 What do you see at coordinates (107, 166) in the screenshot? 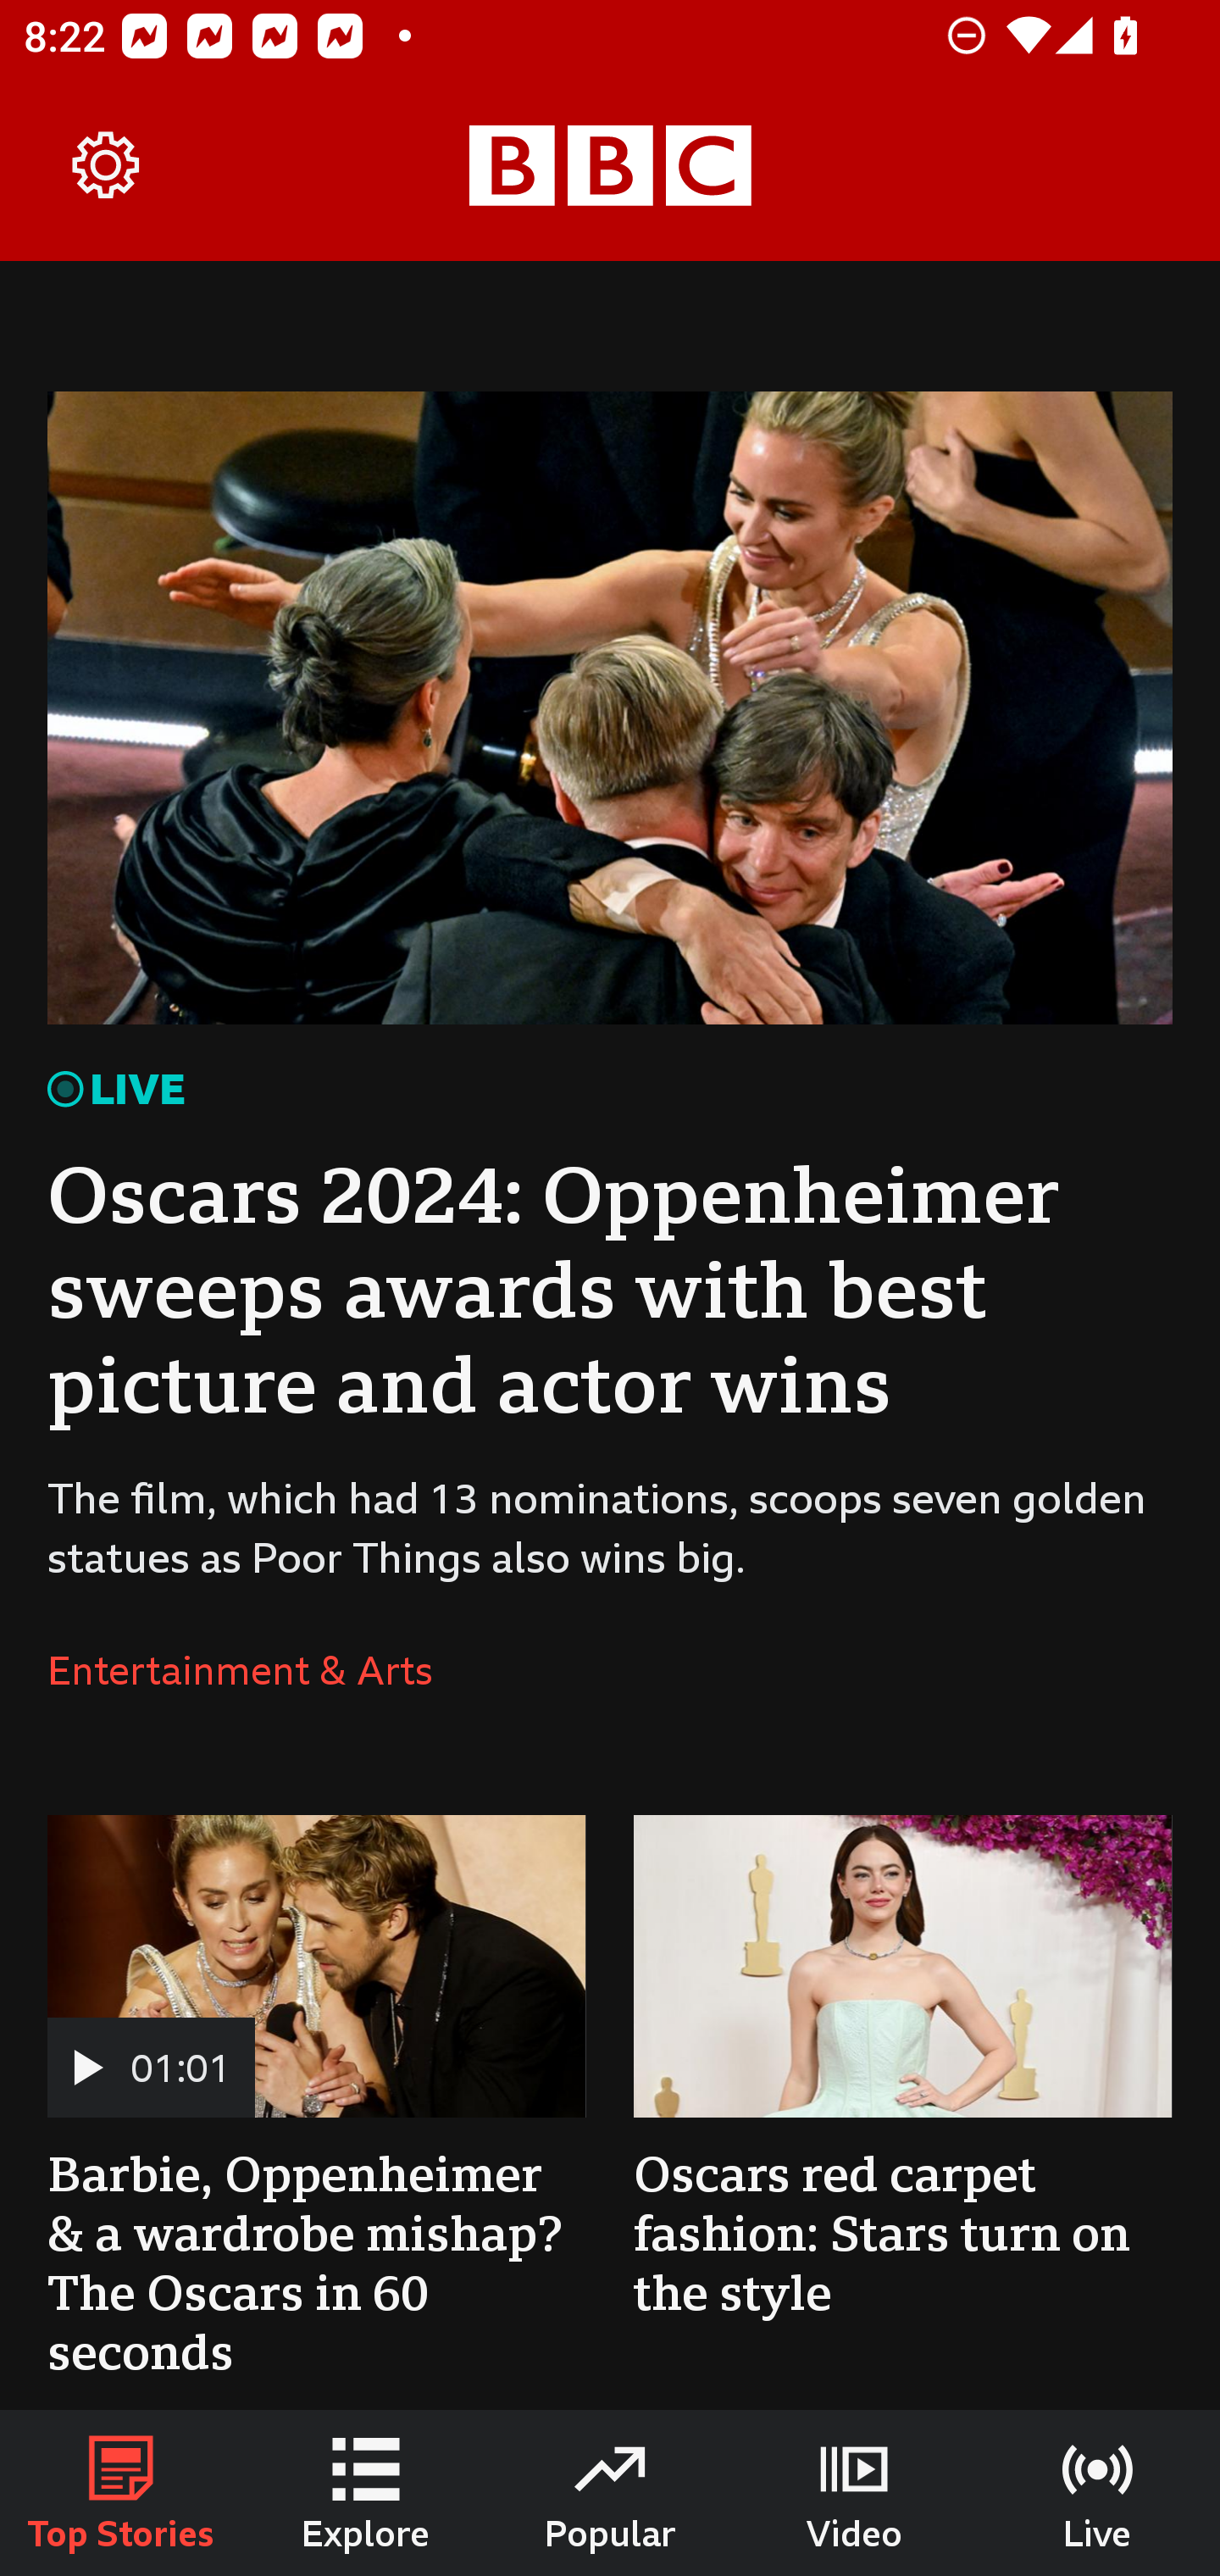
I see `Settings` at bounding box center [107, 166].